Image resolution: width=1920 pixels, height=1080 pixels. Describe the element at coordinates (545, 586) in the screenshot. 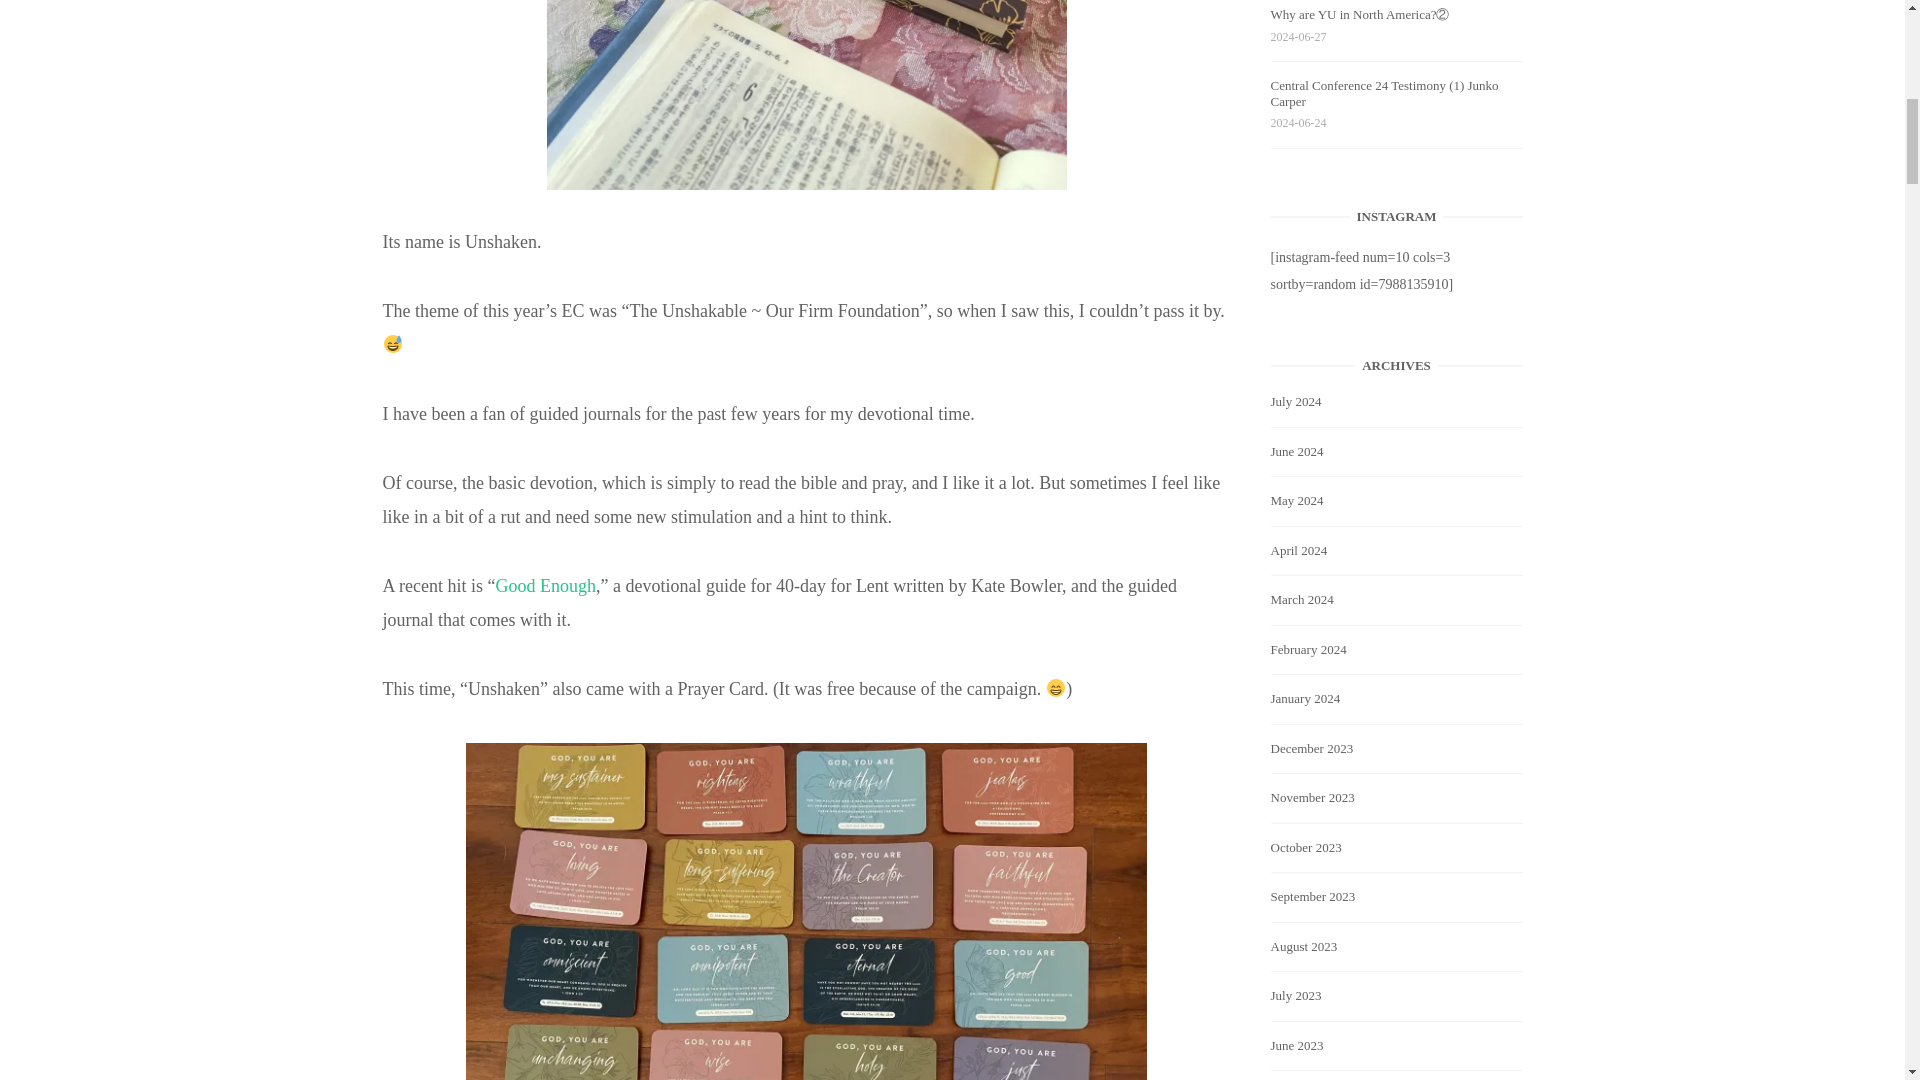

I see `Good Enough` at that location.